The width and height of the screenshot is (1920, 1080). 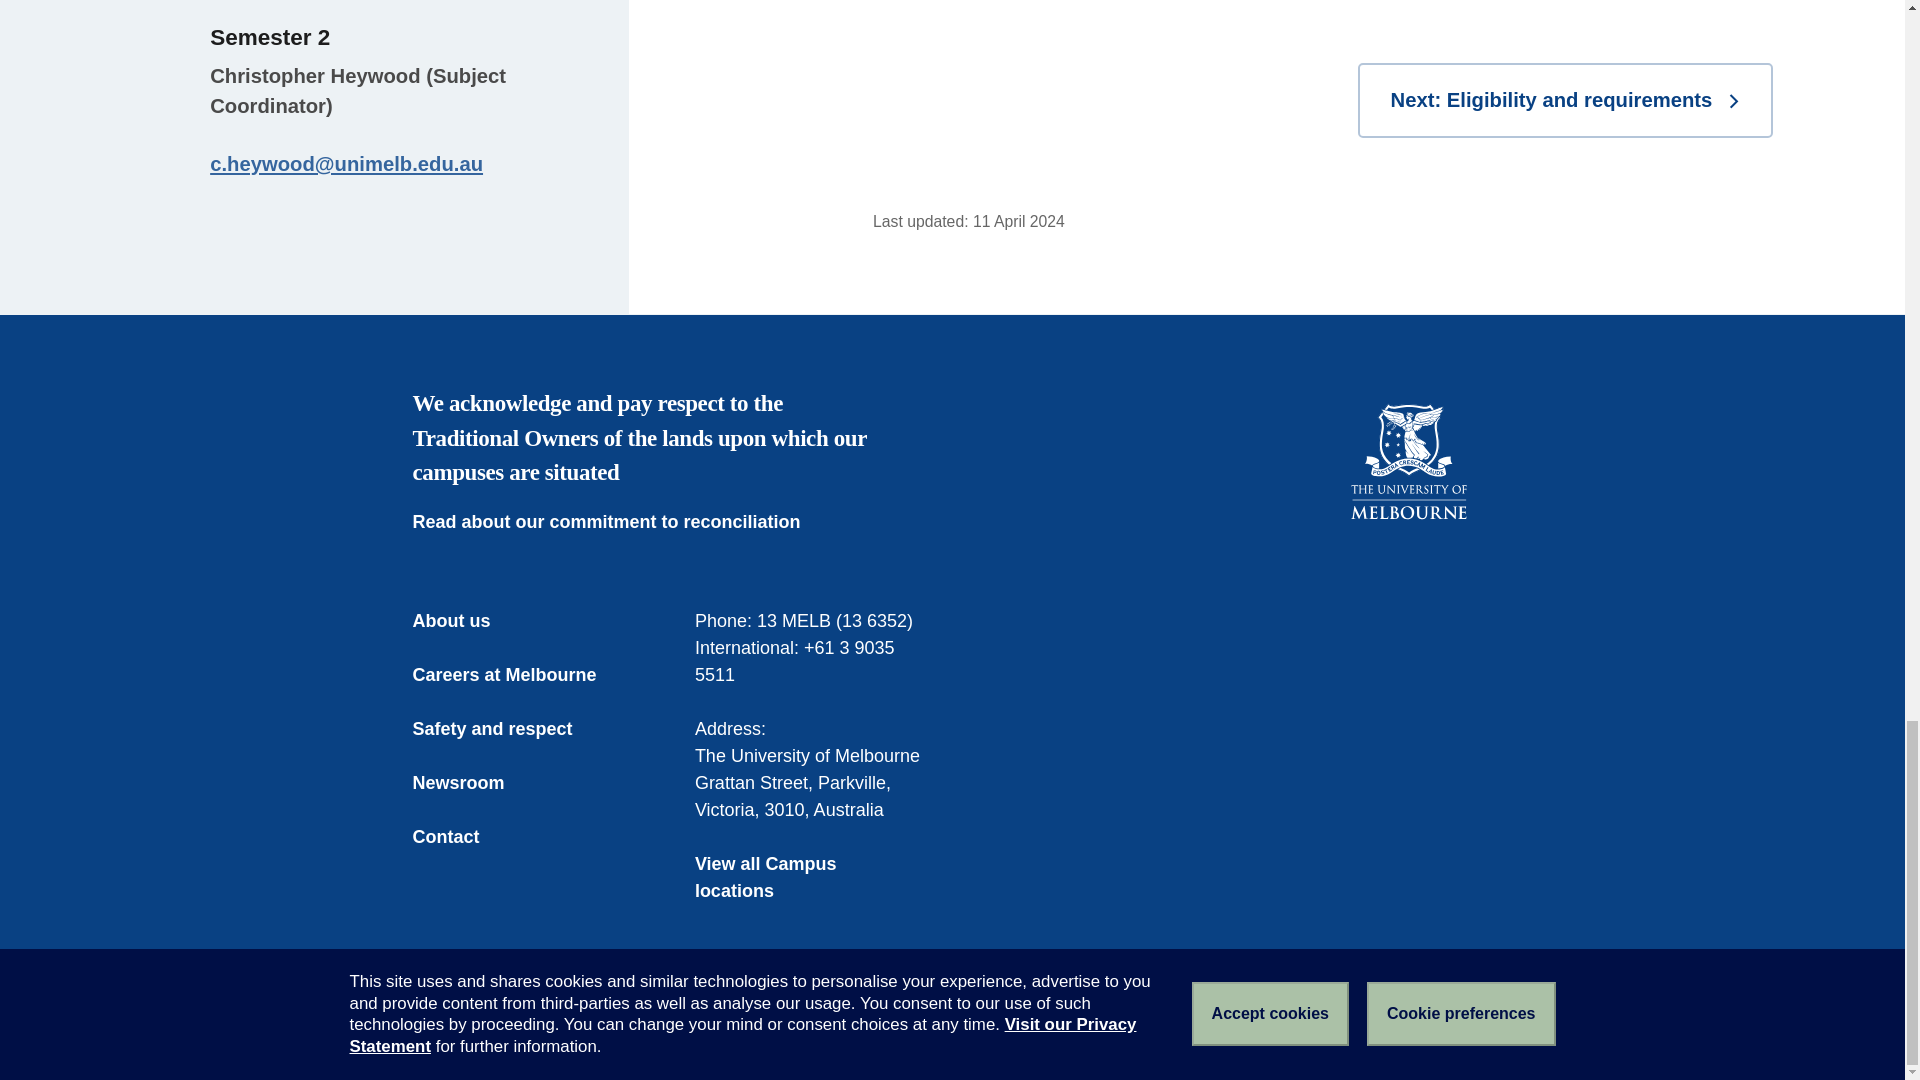 I want to click on Twitter, so click(x=1386, y=592).